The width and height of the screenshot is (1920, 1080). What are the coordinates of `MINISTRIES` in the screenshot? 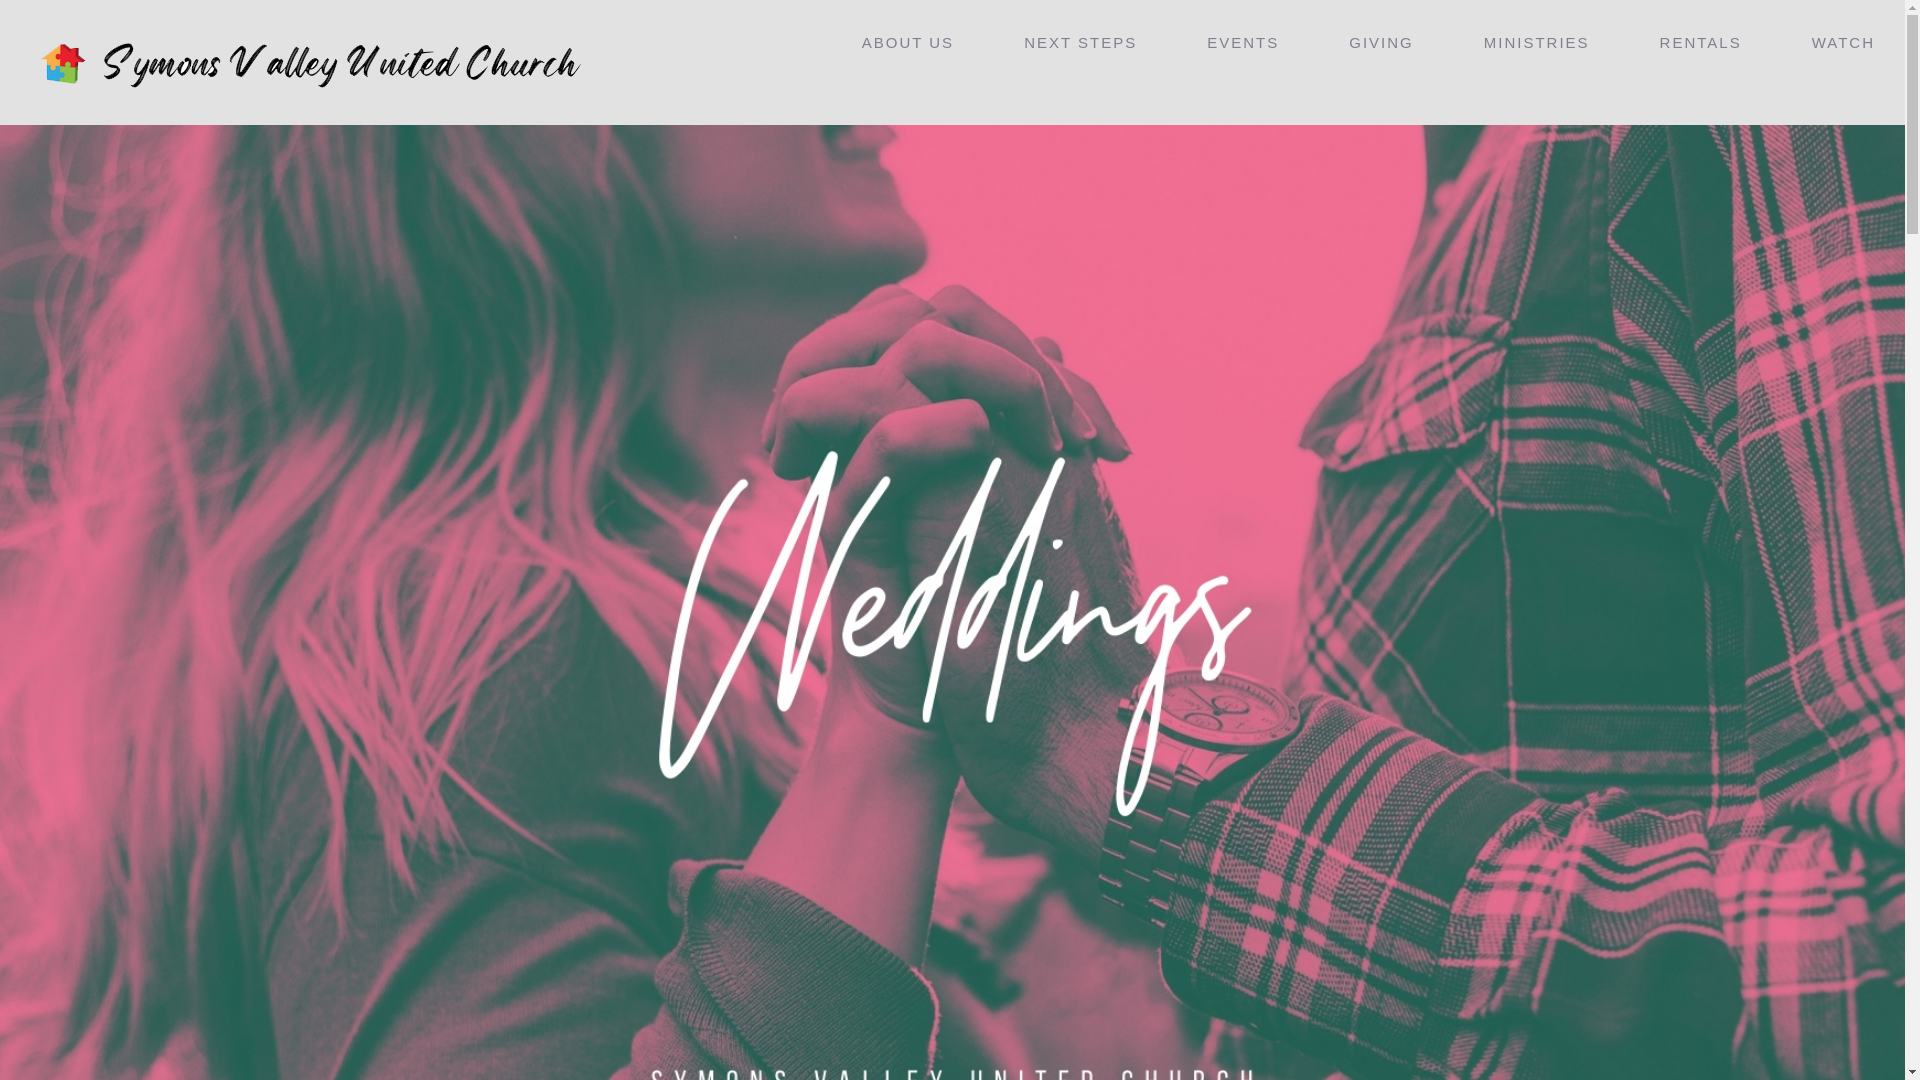 It's located at (1536, 42).